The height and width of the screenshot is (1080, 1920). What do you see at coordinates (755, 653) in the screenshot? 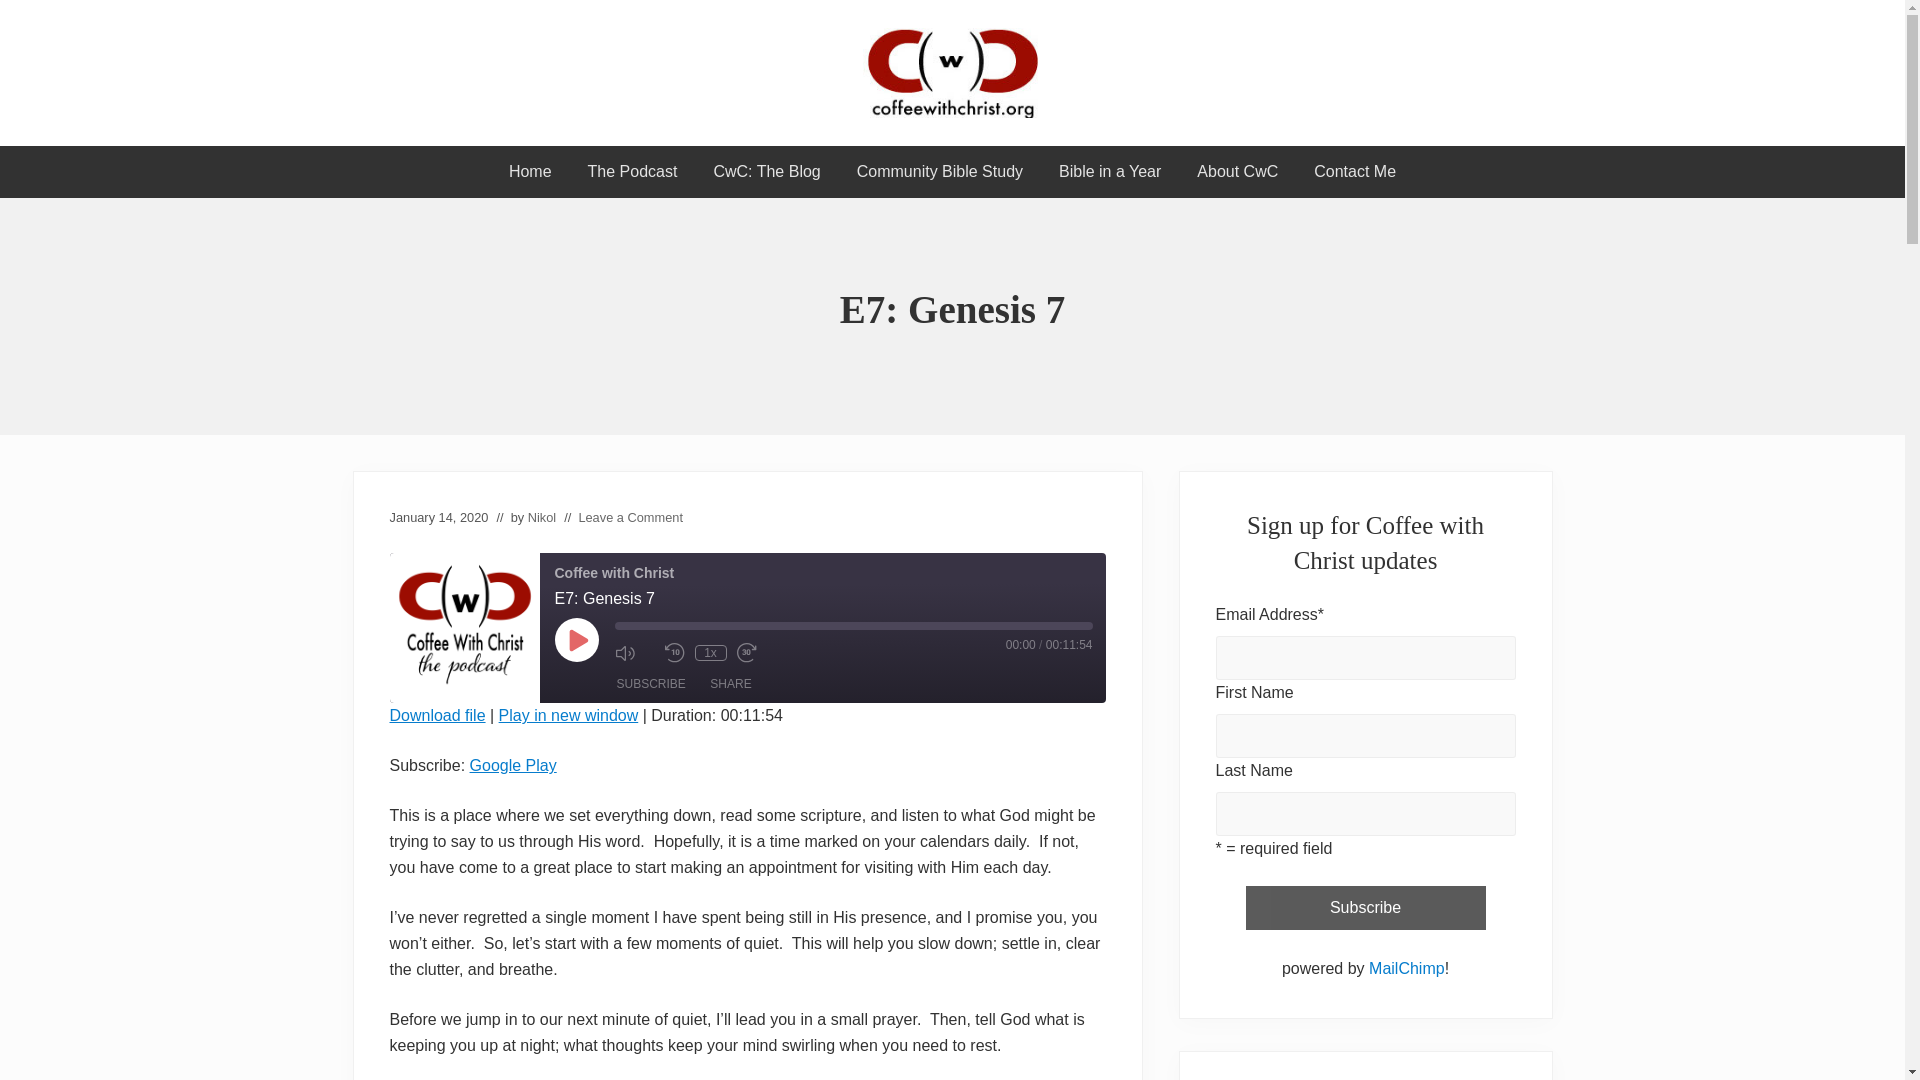
I see `Fast Forward 30 seconds` at bounding box center [755, 653].